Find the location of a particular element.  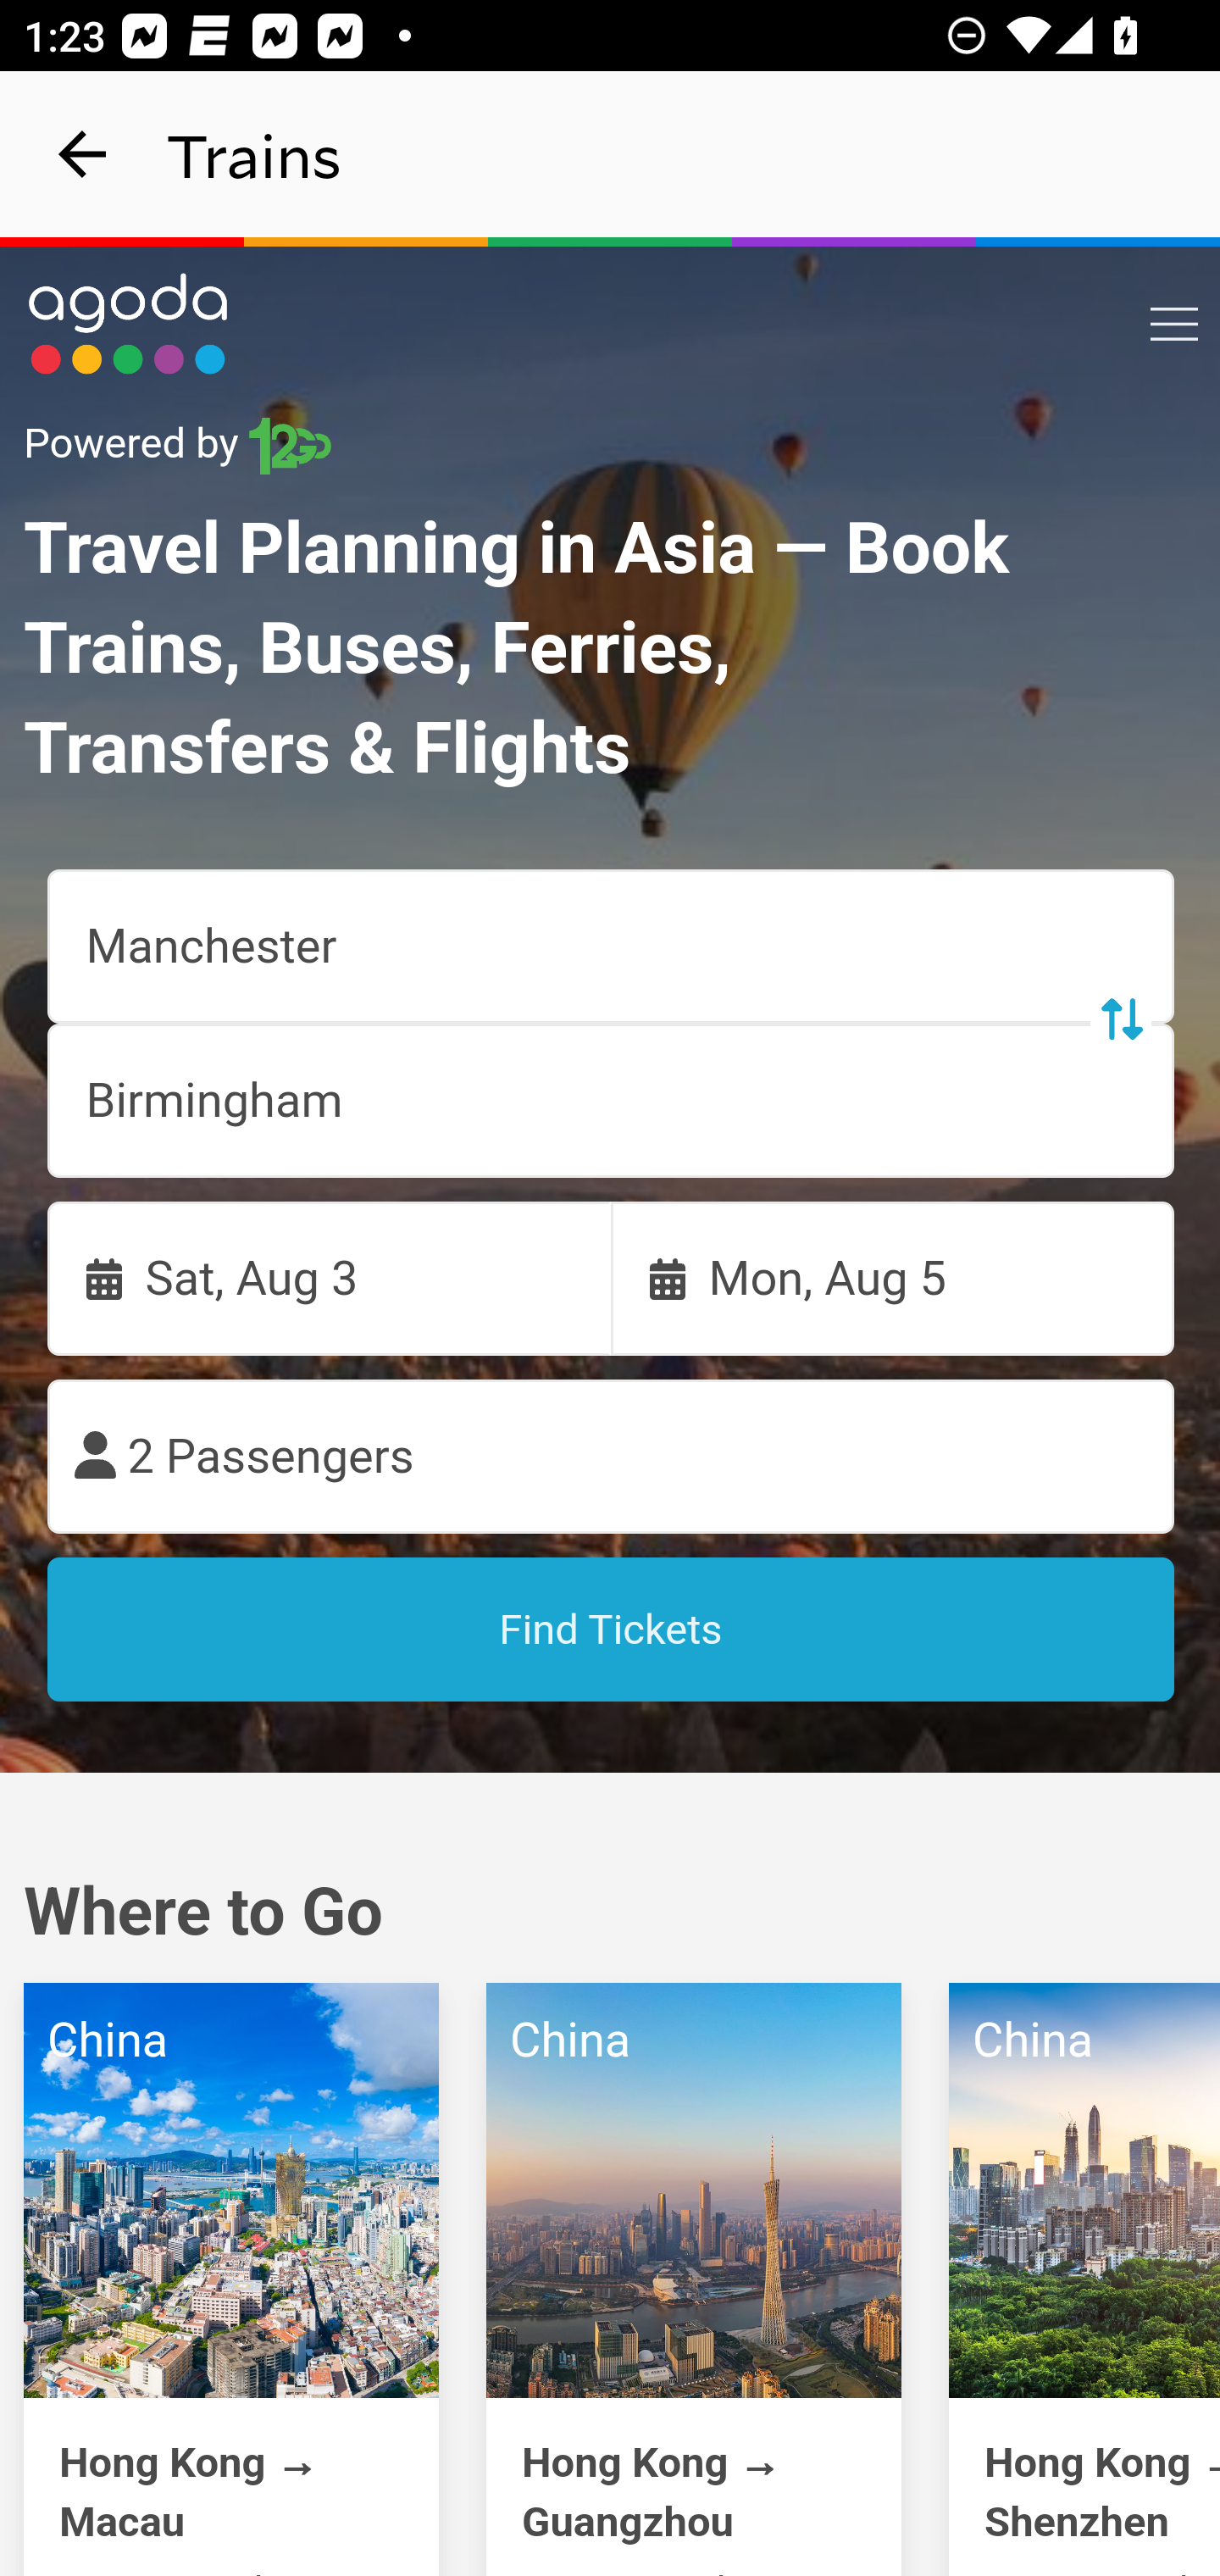

 2 Passengers is located at coordinates (612, 1457).